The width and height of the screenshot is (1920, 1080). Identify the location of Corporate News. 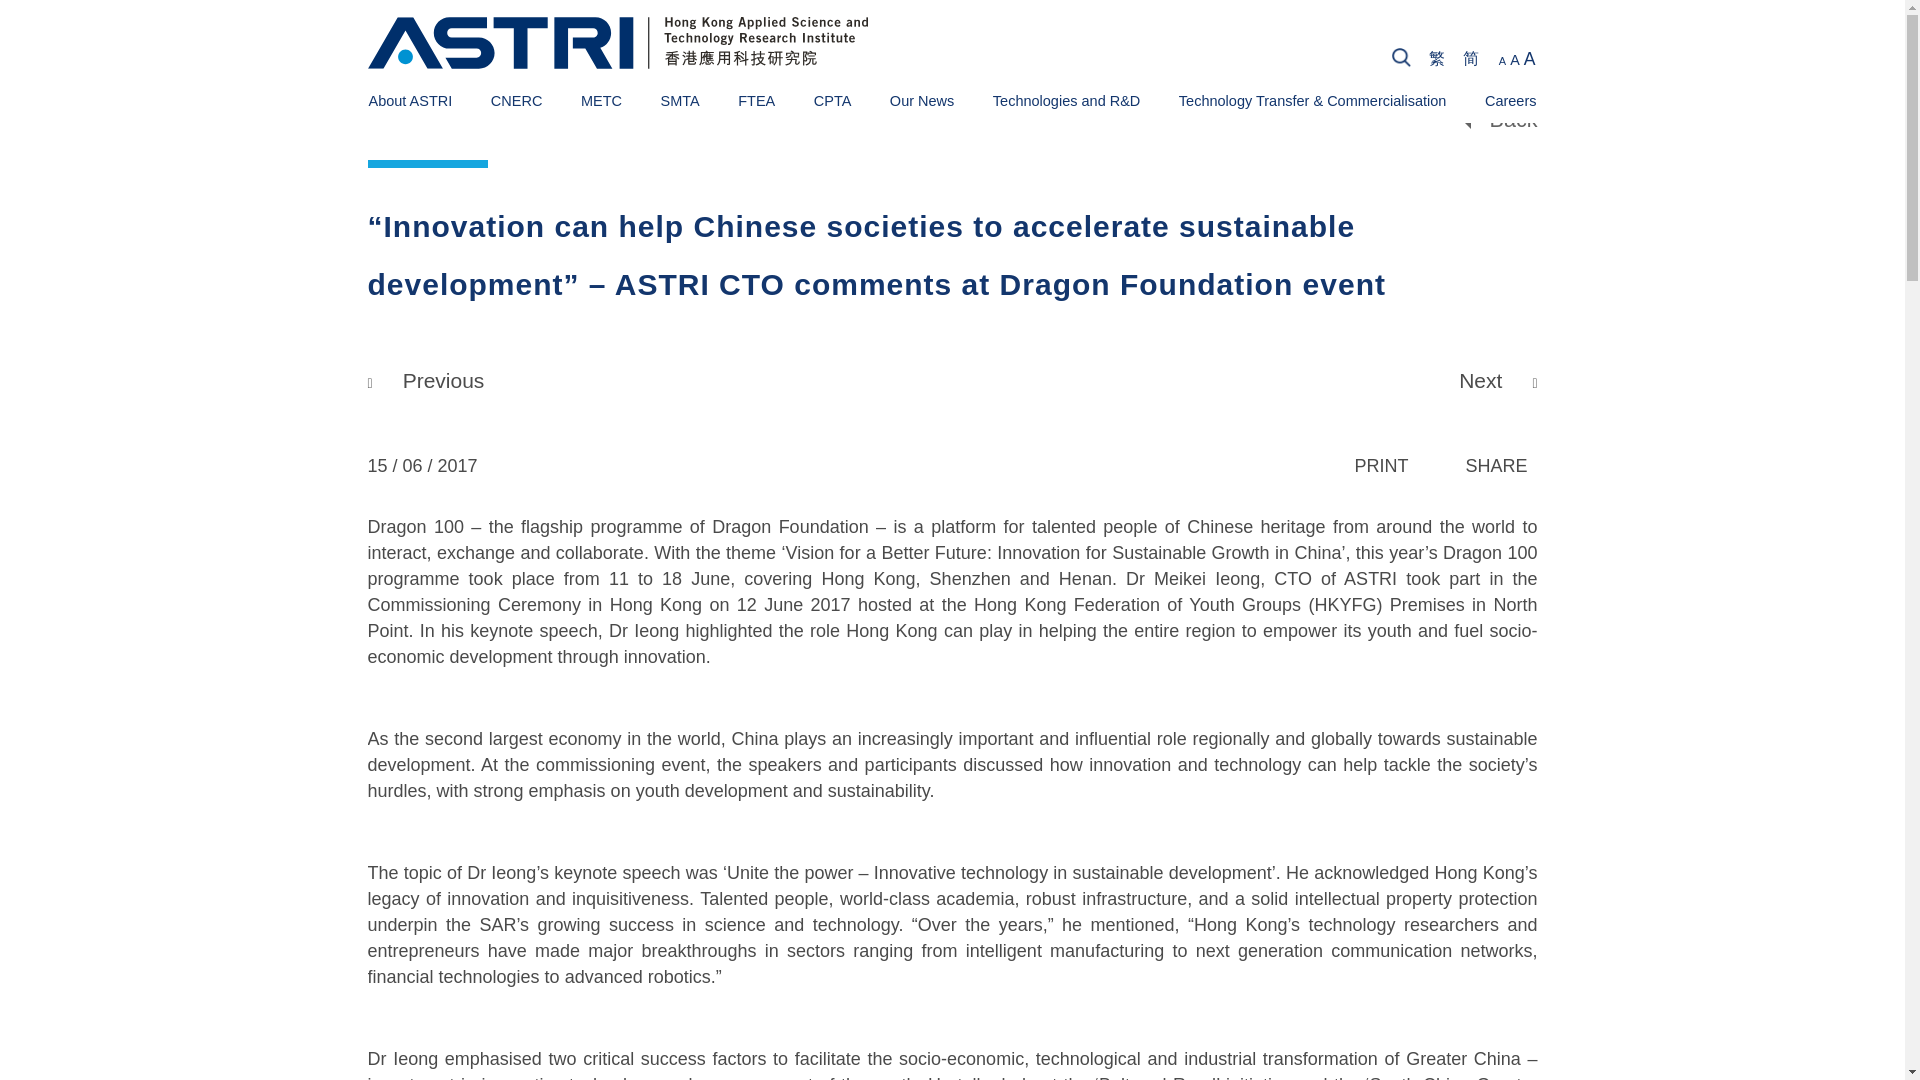
(488, 99).